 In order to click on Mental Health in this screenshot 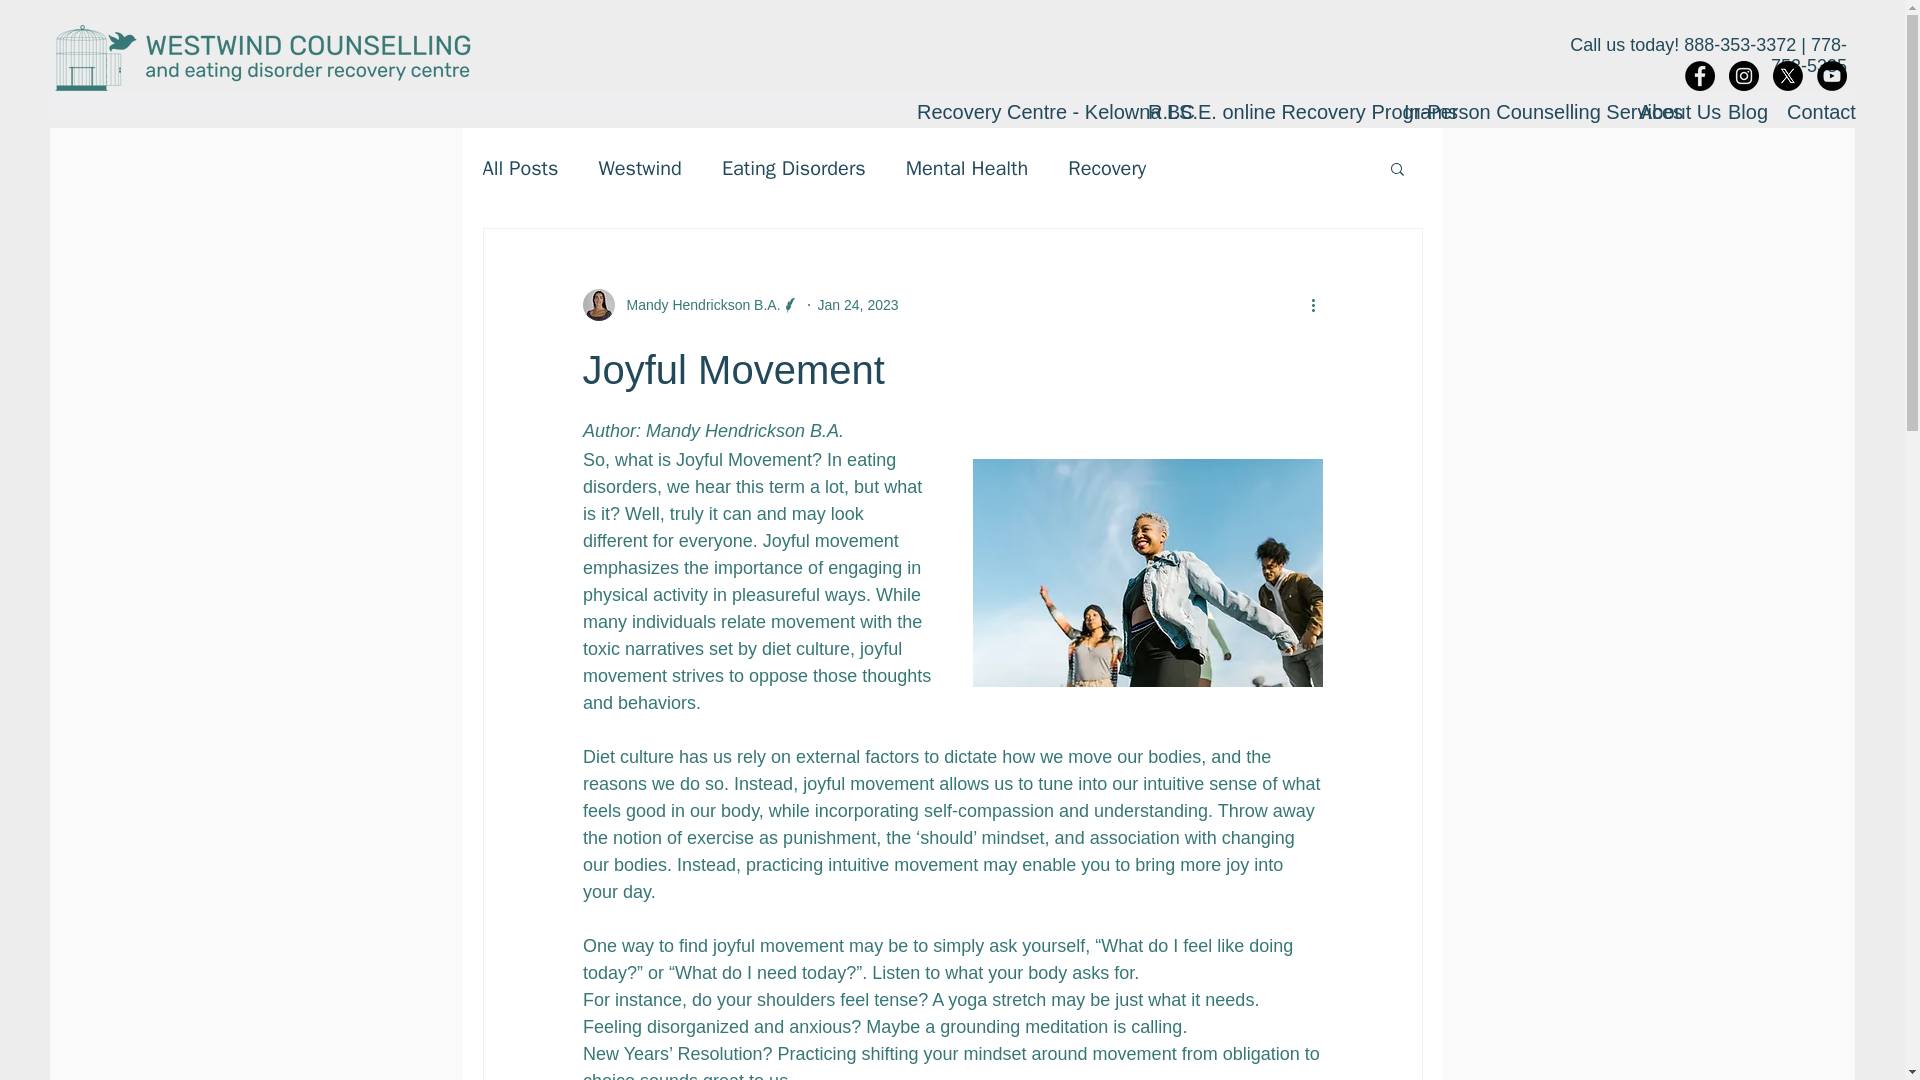, I will do `click(968, 168)`.